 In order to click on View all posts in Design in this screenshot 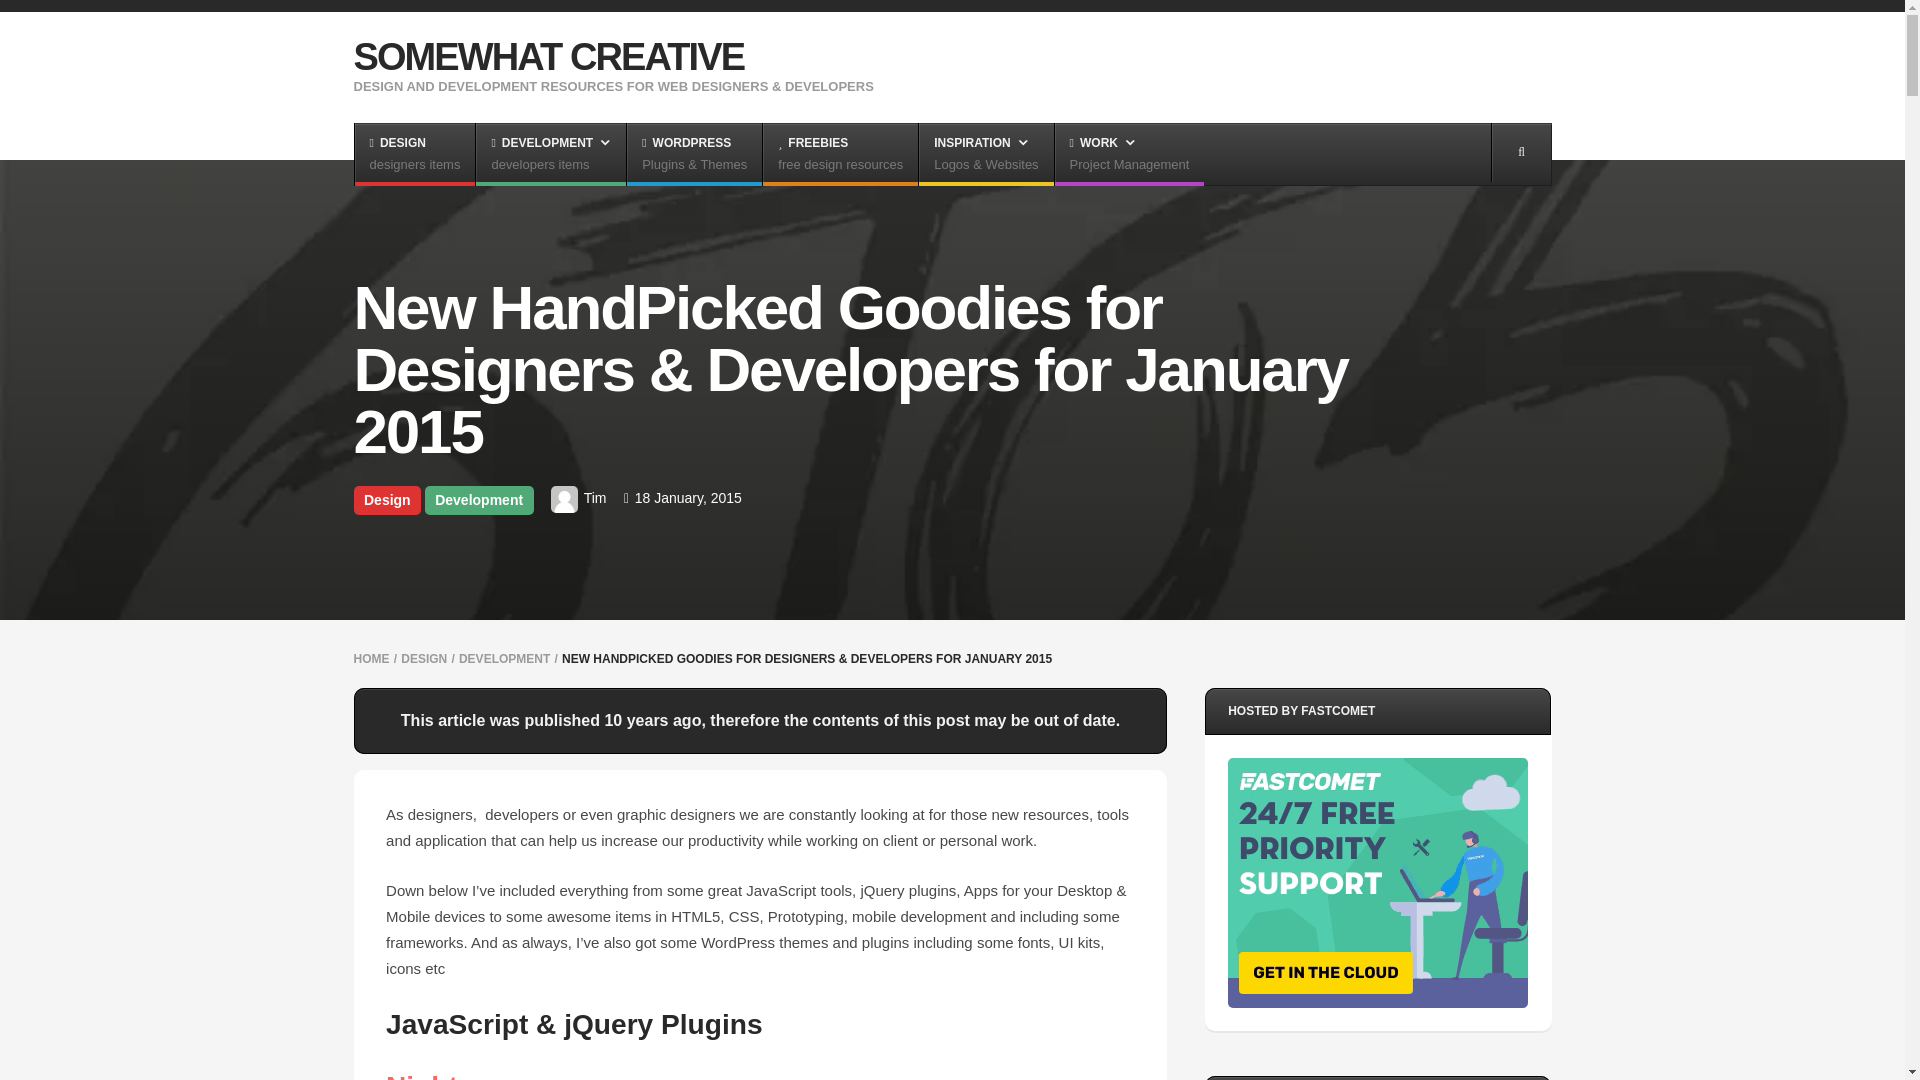, I will do `click(388, 500)`.